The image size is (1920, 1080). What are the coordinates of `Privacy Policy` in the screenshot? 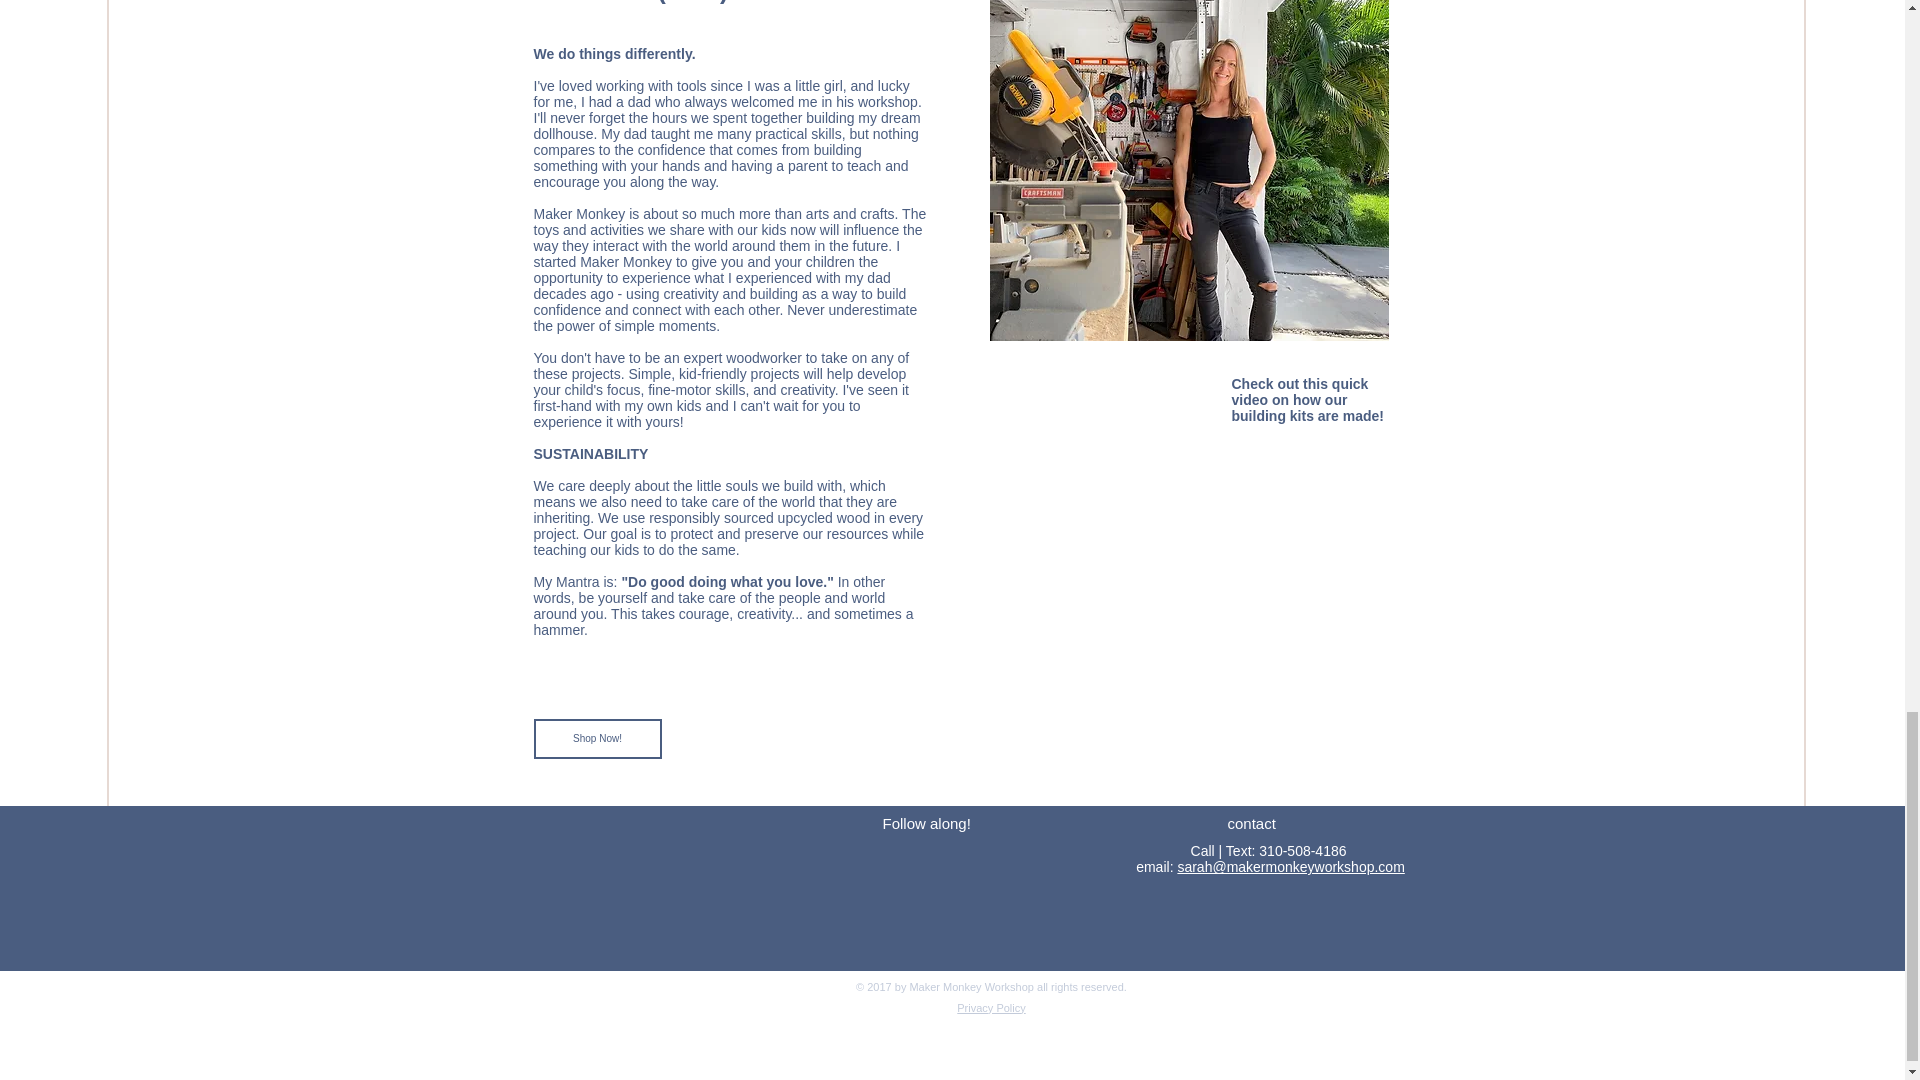 It's located at (990, 1008).